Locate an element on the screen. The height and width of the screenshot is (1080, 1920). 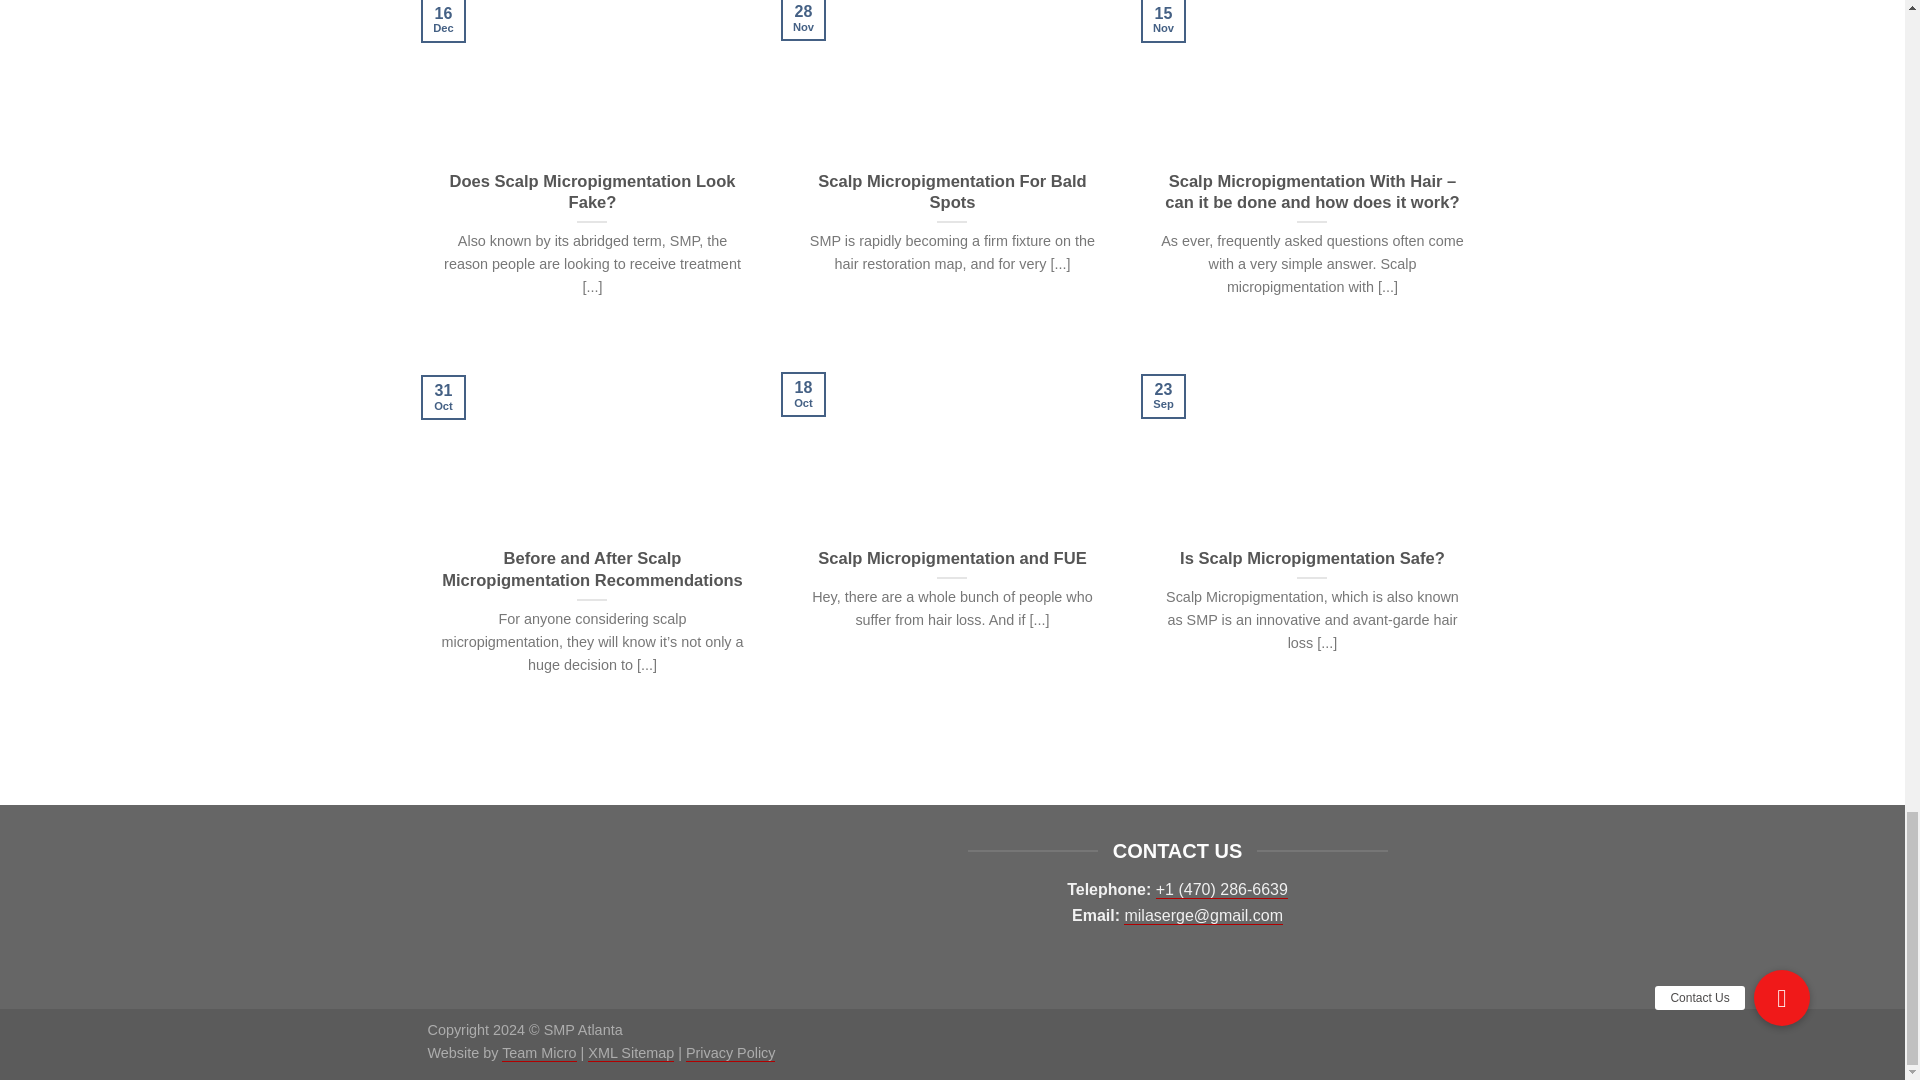
XML Sitemap is located at coordinates (630, 1053).